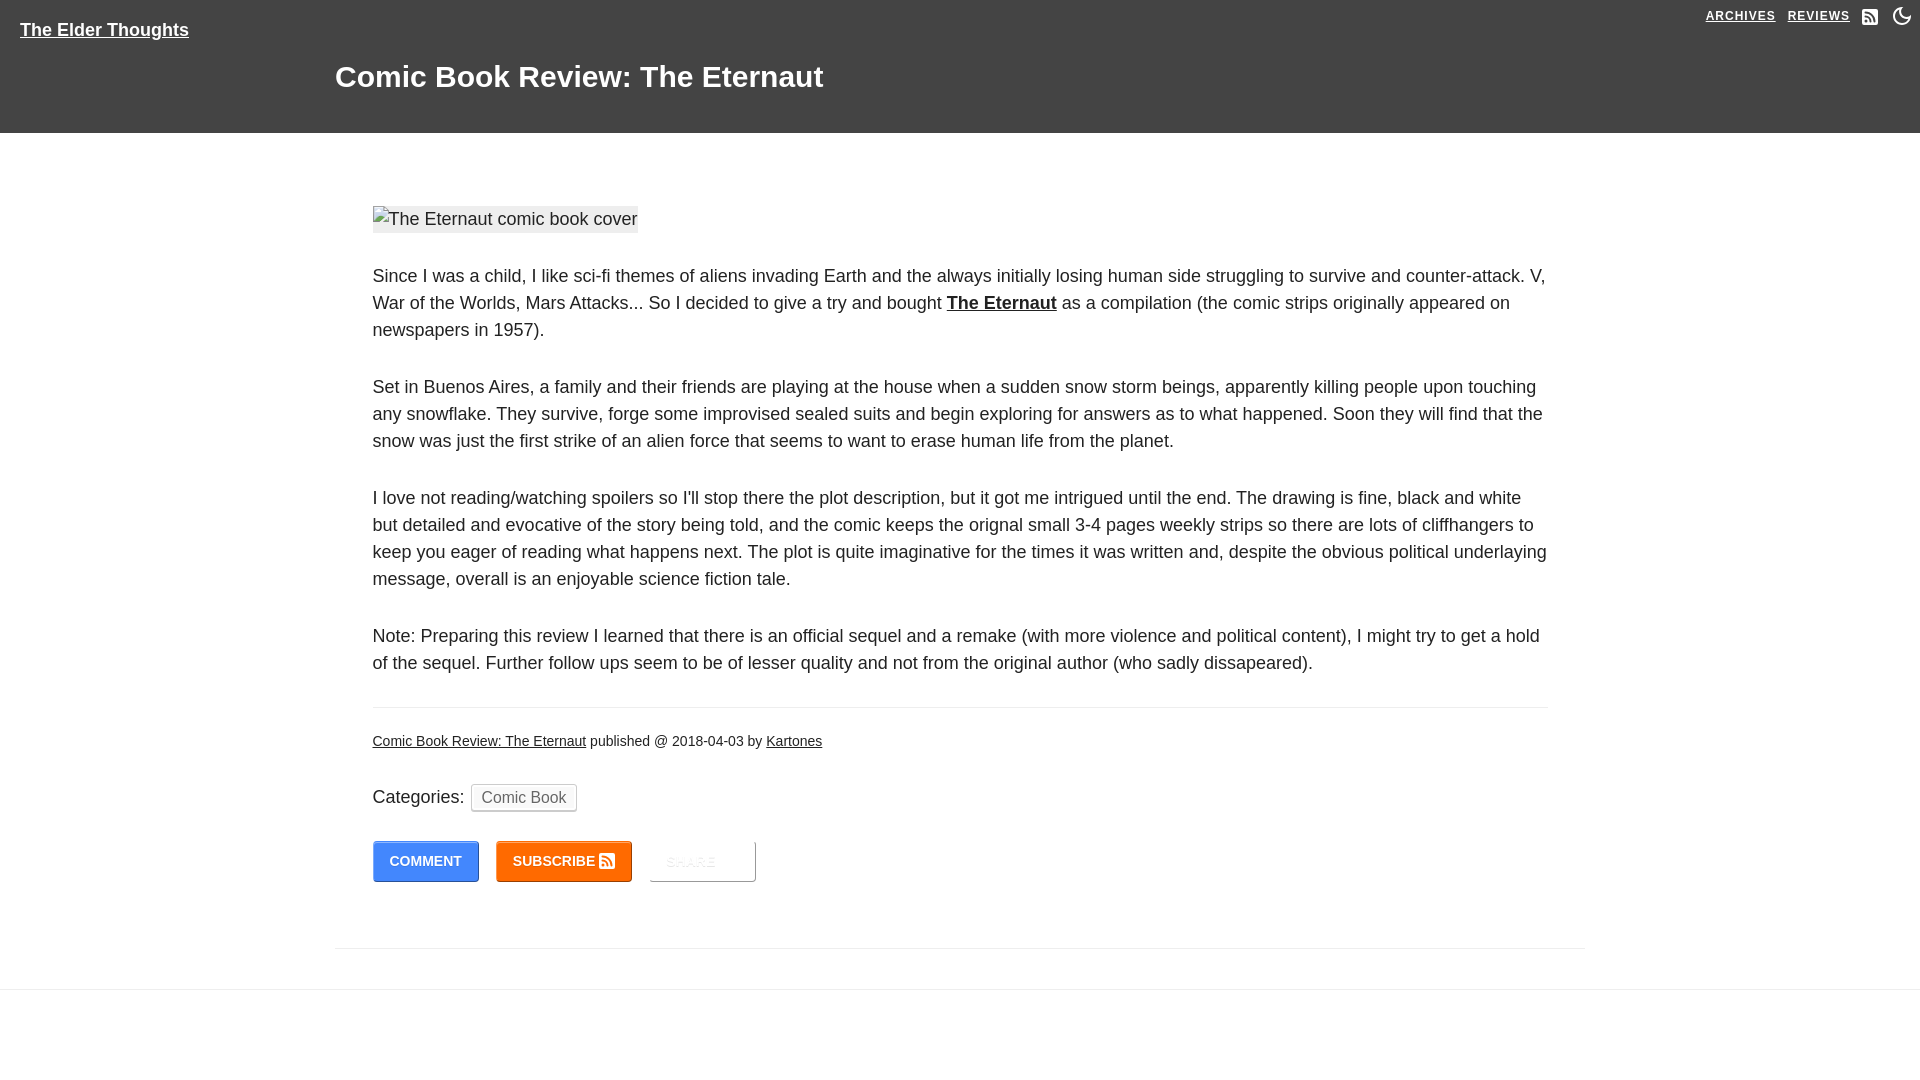 The height and width of the screenshot is (1080, 1920). I want to click on The Elder Thoughts, so click(112, 24).